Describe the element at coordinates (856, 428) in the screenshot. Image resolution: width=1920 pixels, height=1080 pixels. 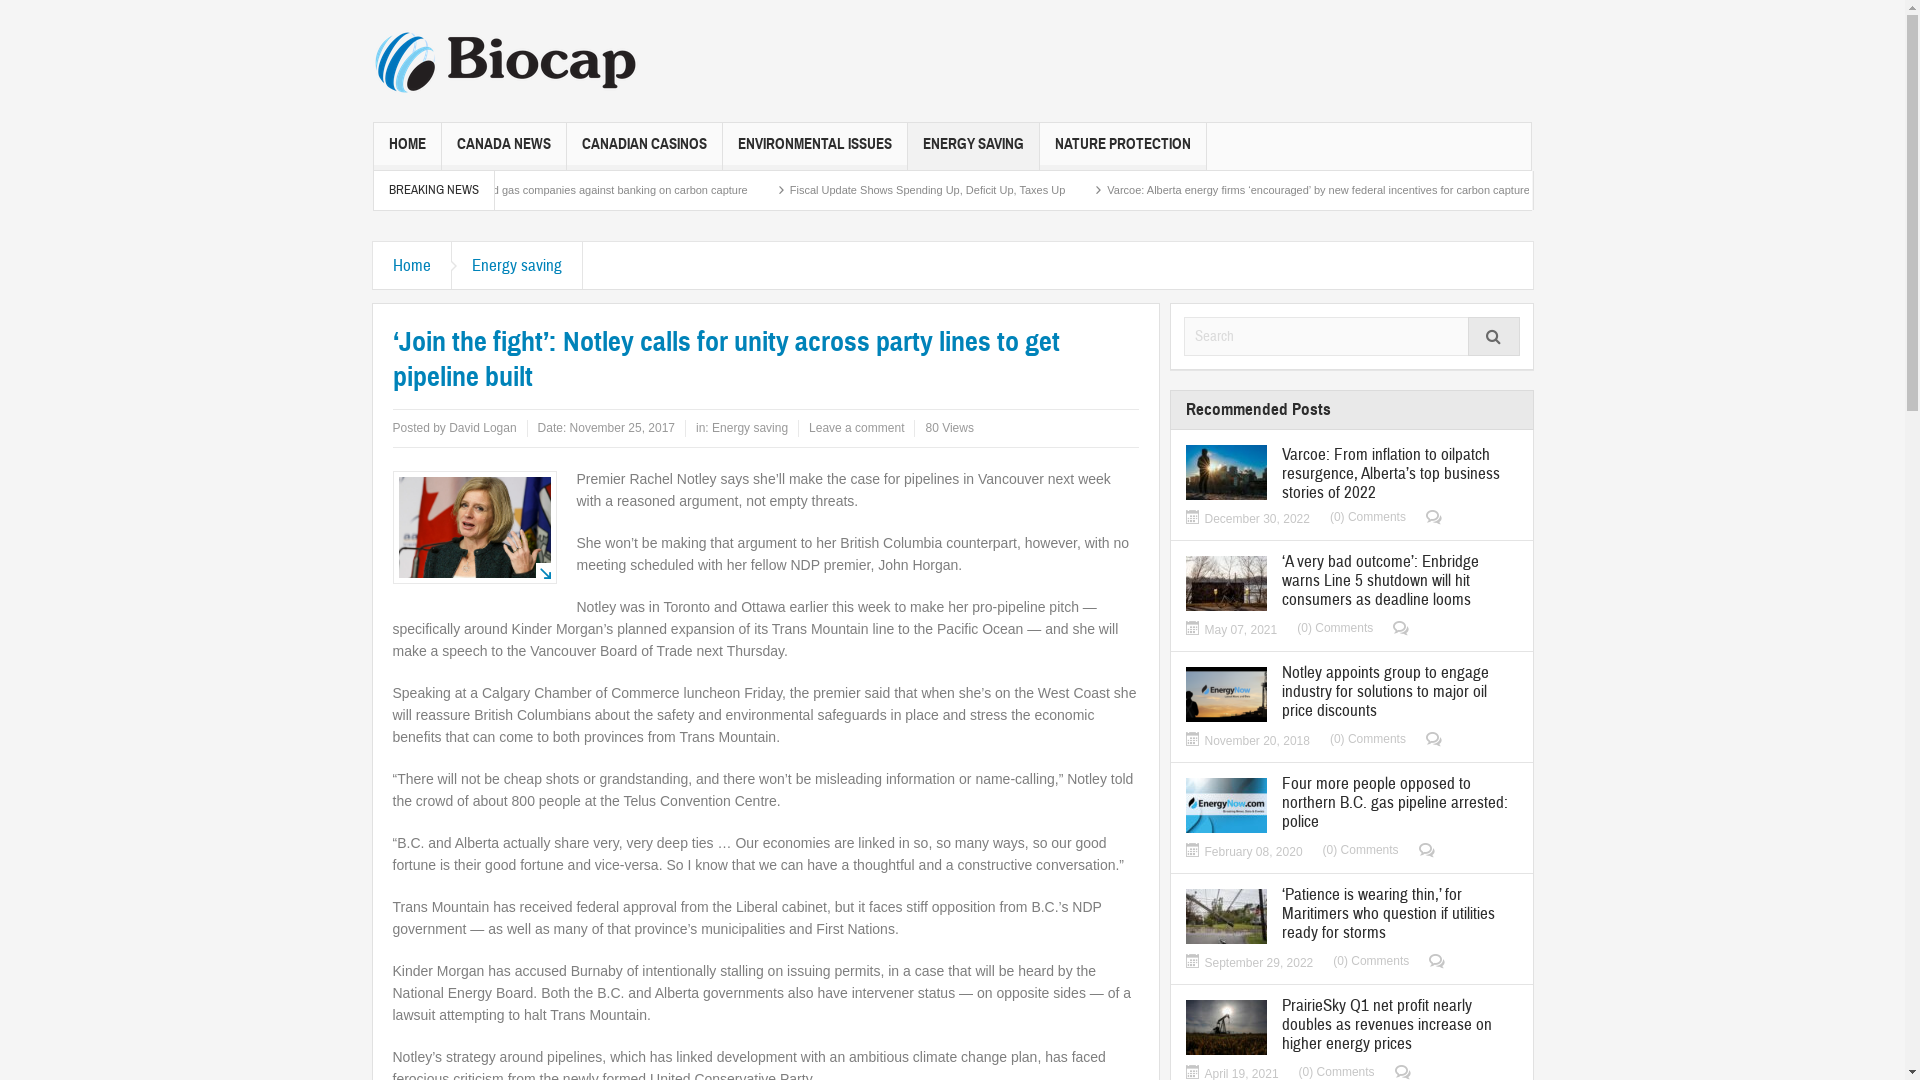
I see `Leave a comment` at that location.